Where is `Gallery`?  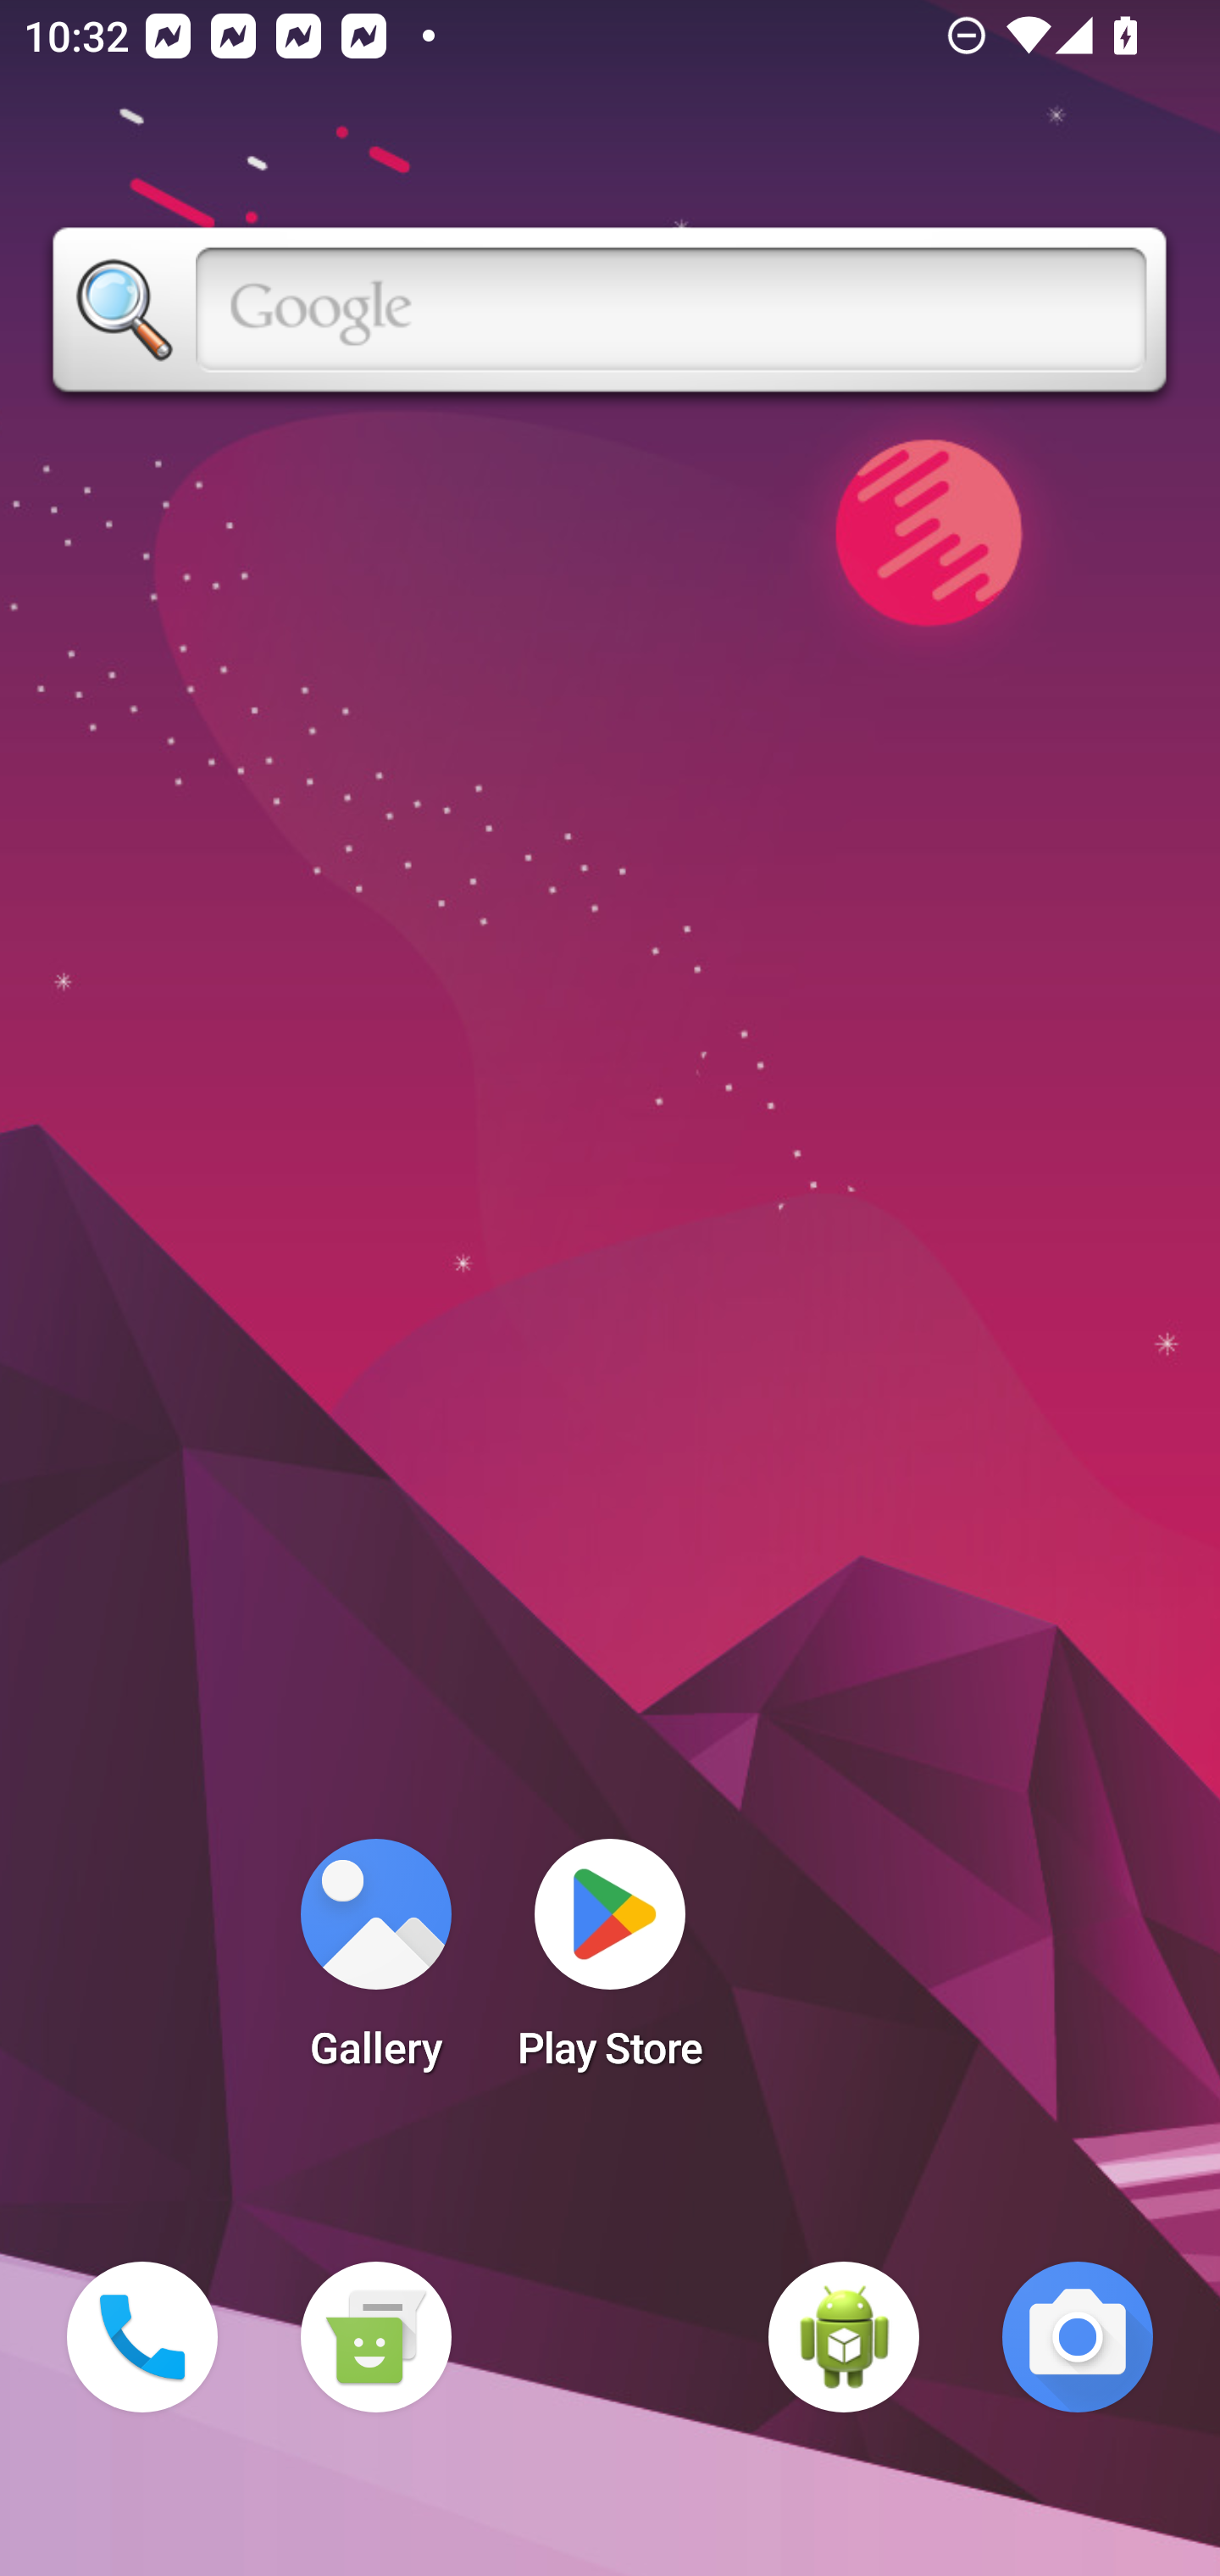
Gallery is located at coordinates (375, 1964).